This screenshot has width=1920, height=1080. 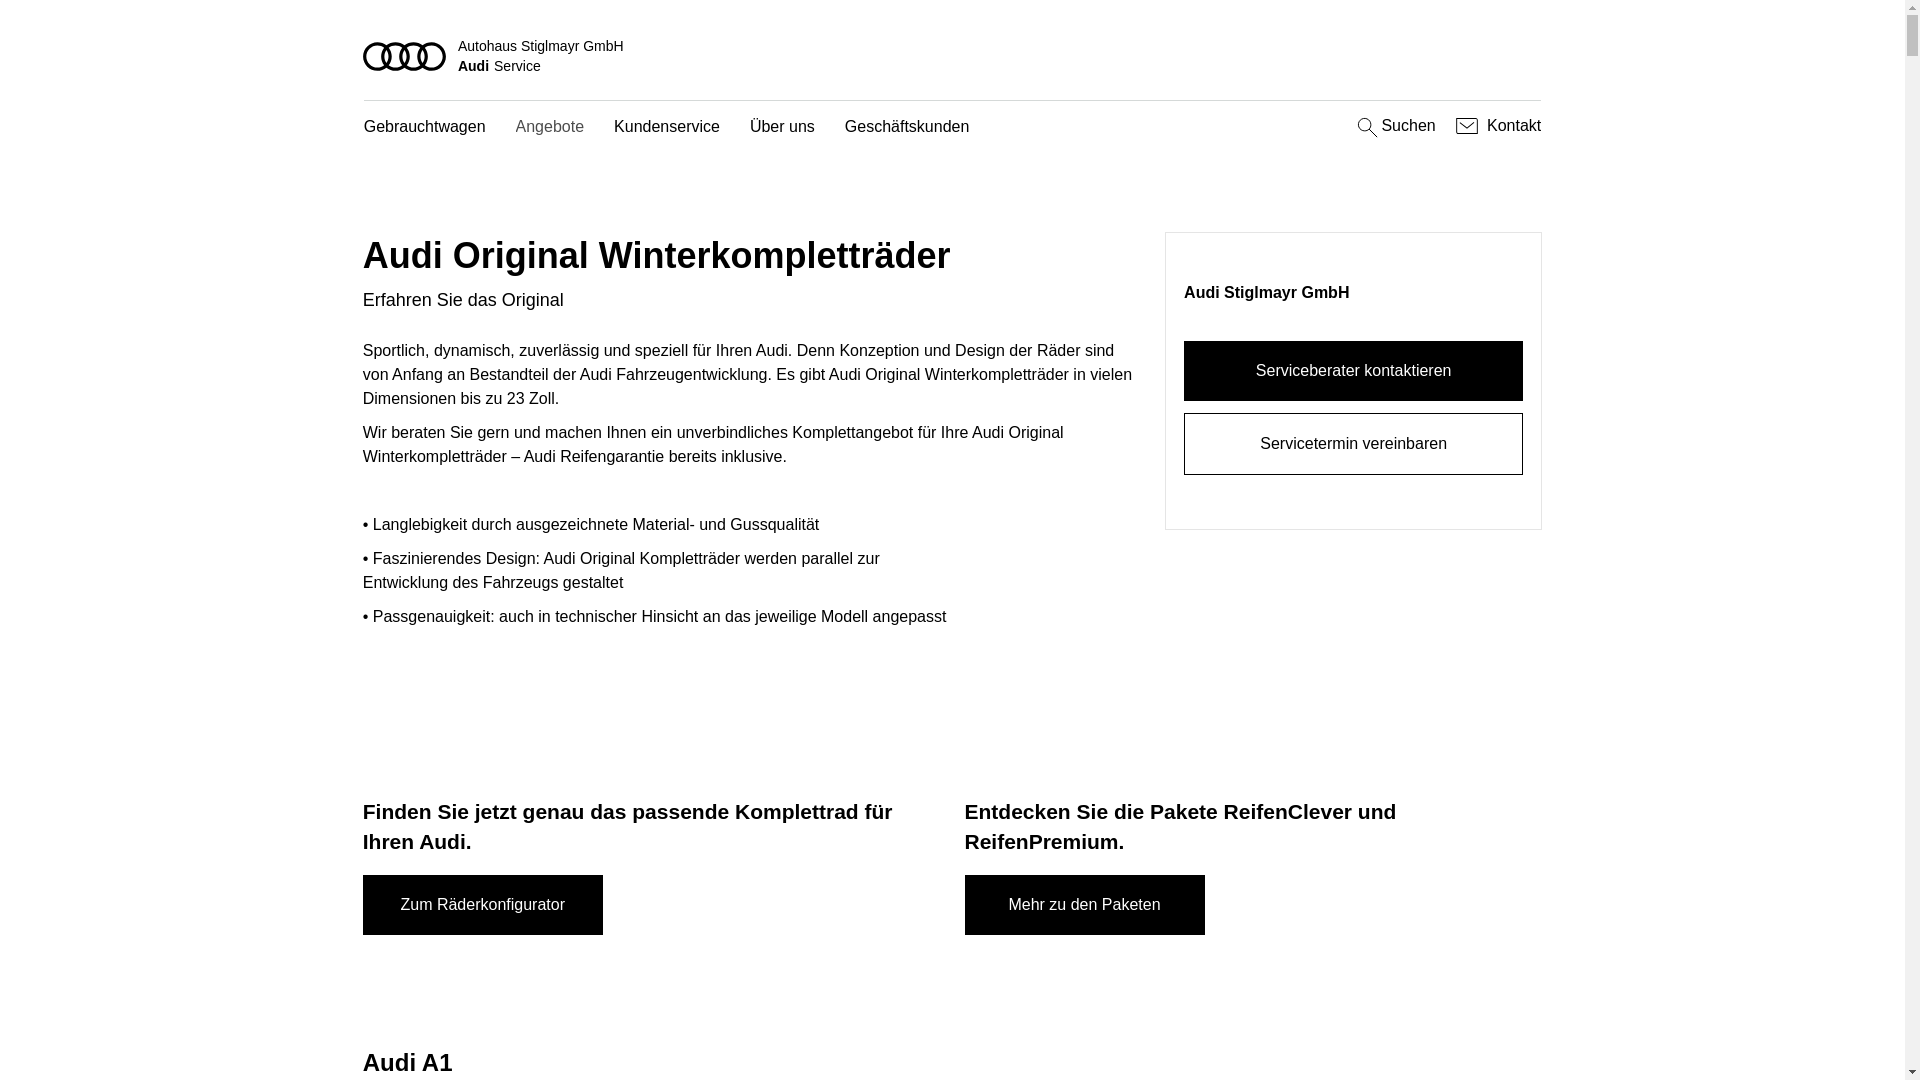 I want to click on Autohaus Stiglmayr GmbH
AudiService, so click(x=953, y=56).